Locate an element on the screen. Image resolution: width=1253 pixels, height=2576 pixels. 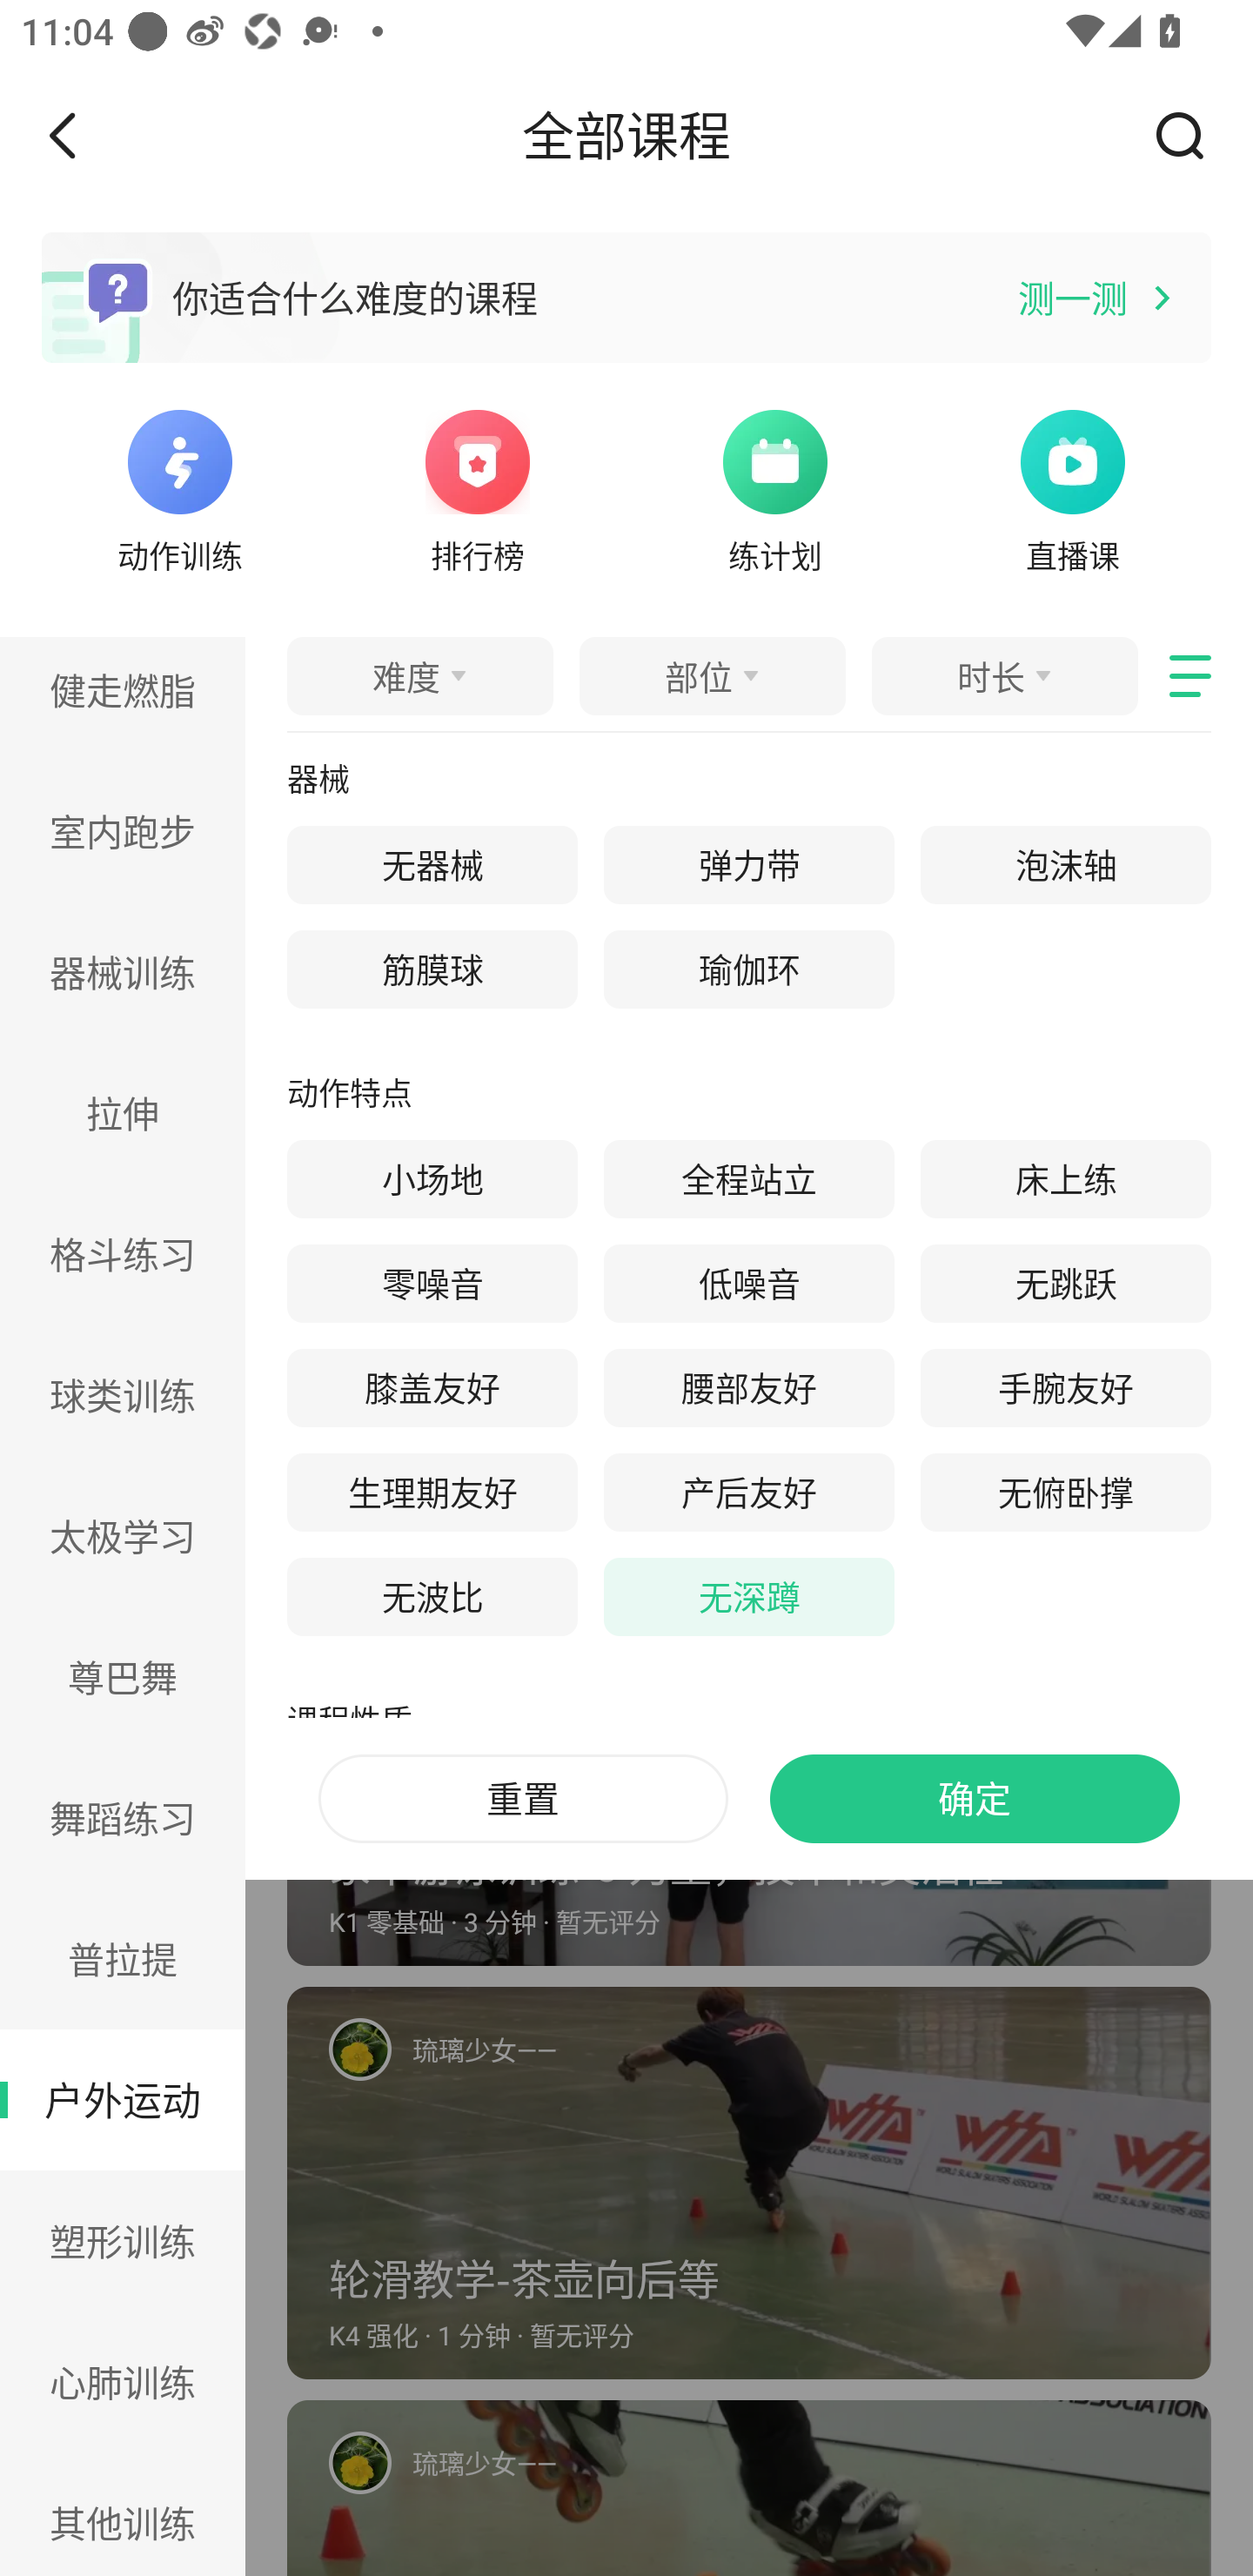
拉伸 is located at coordinates (123, 1112).